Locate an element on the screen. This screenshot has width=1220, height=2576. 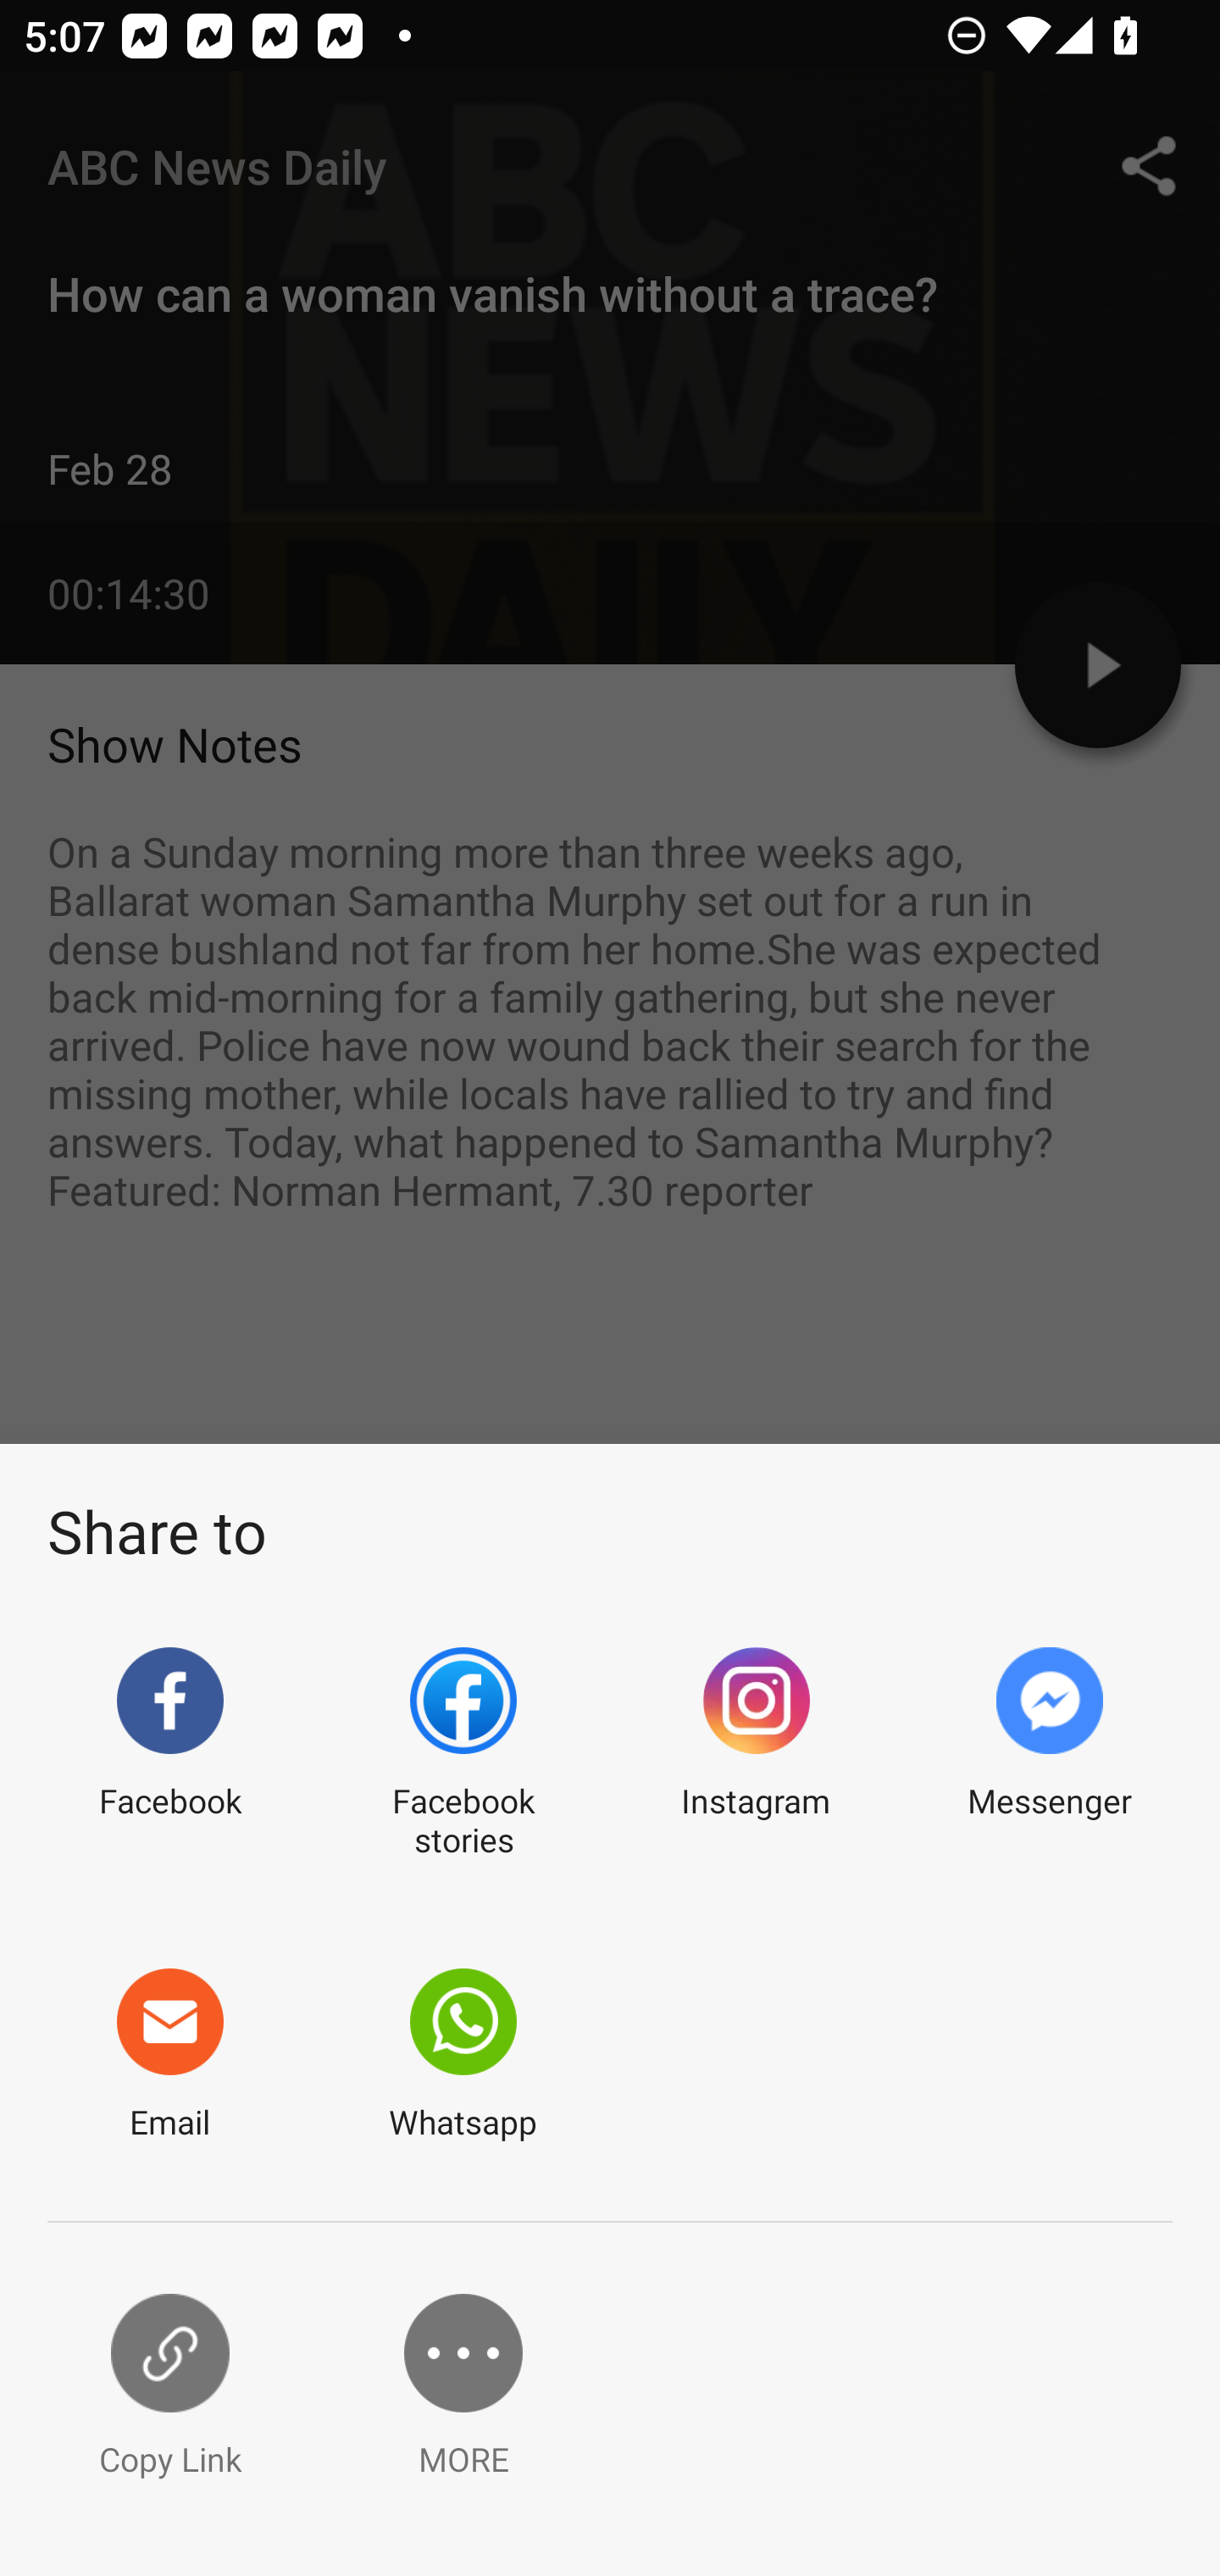
Copy Link is located at coordinates (169, 2388).